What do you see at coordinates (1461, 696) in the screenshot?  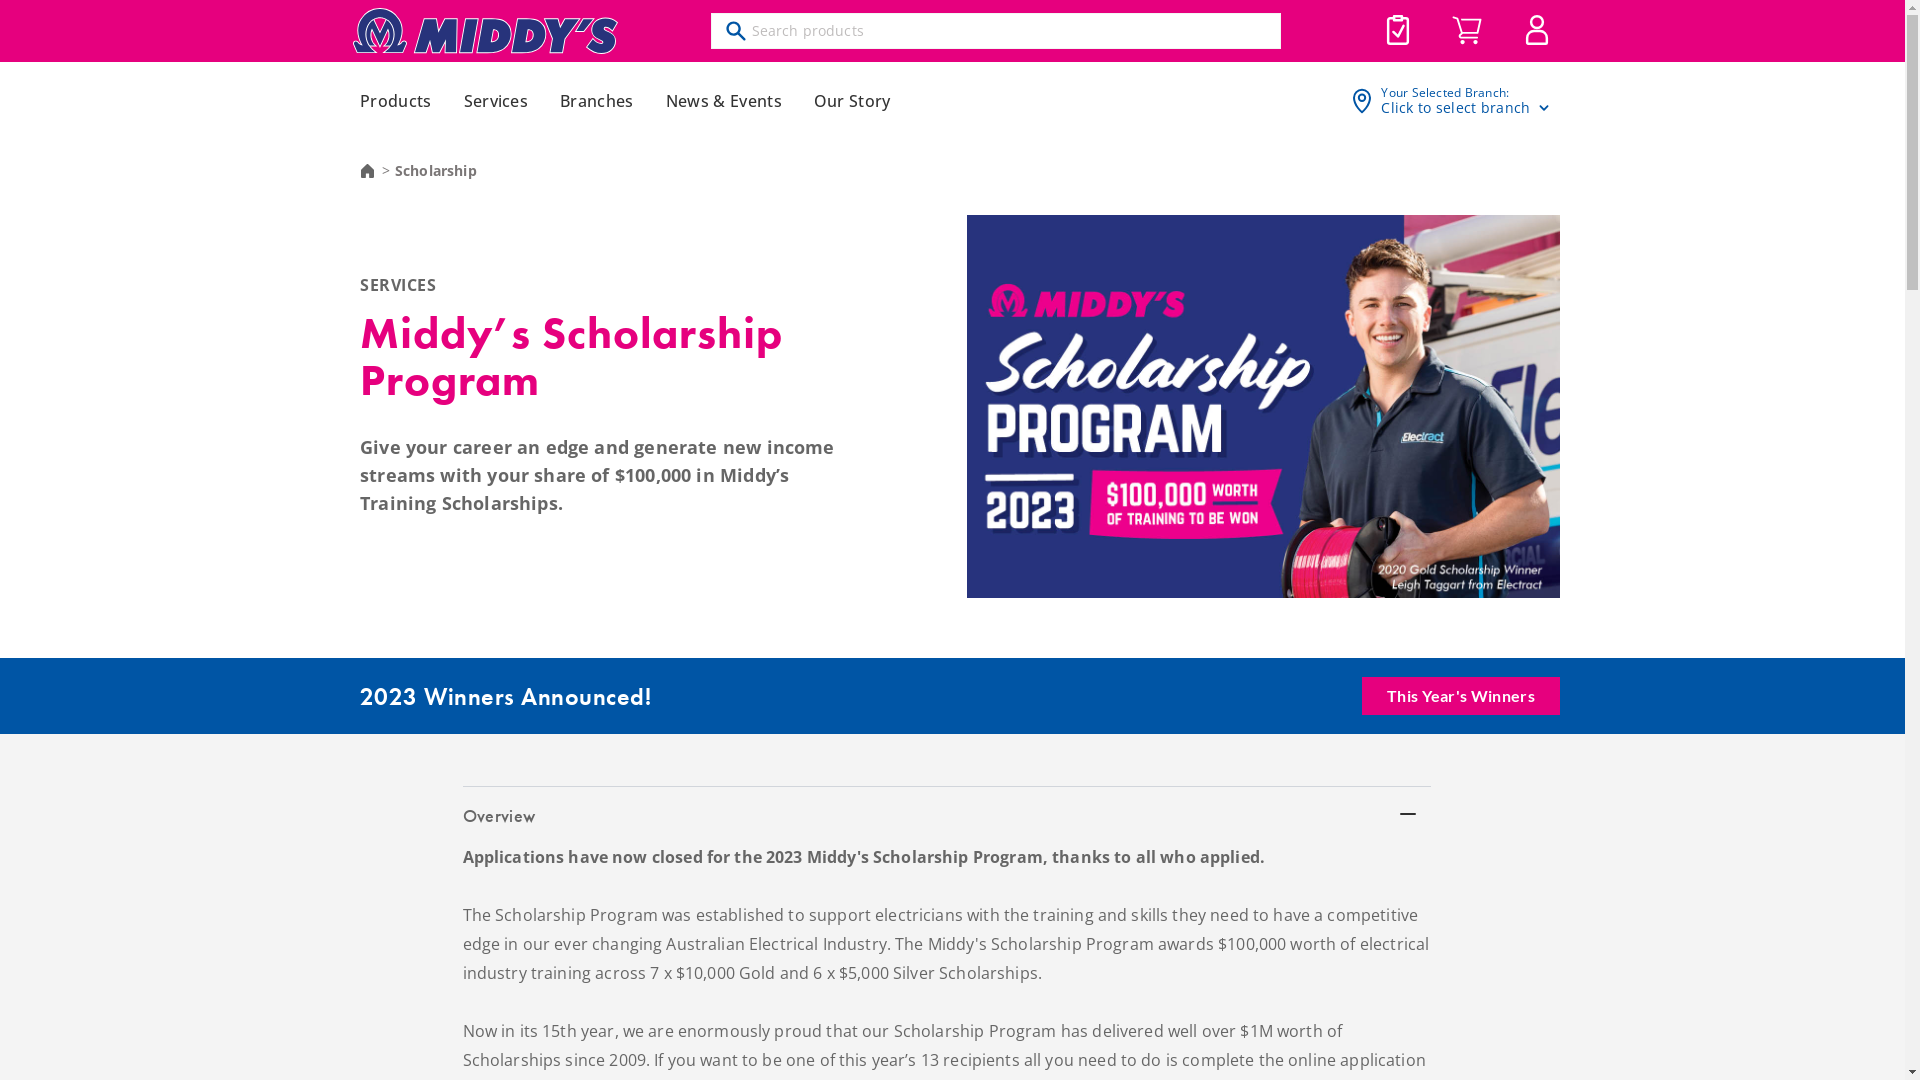 I see `This Year's Winners` at bounding box center [1461, 696].